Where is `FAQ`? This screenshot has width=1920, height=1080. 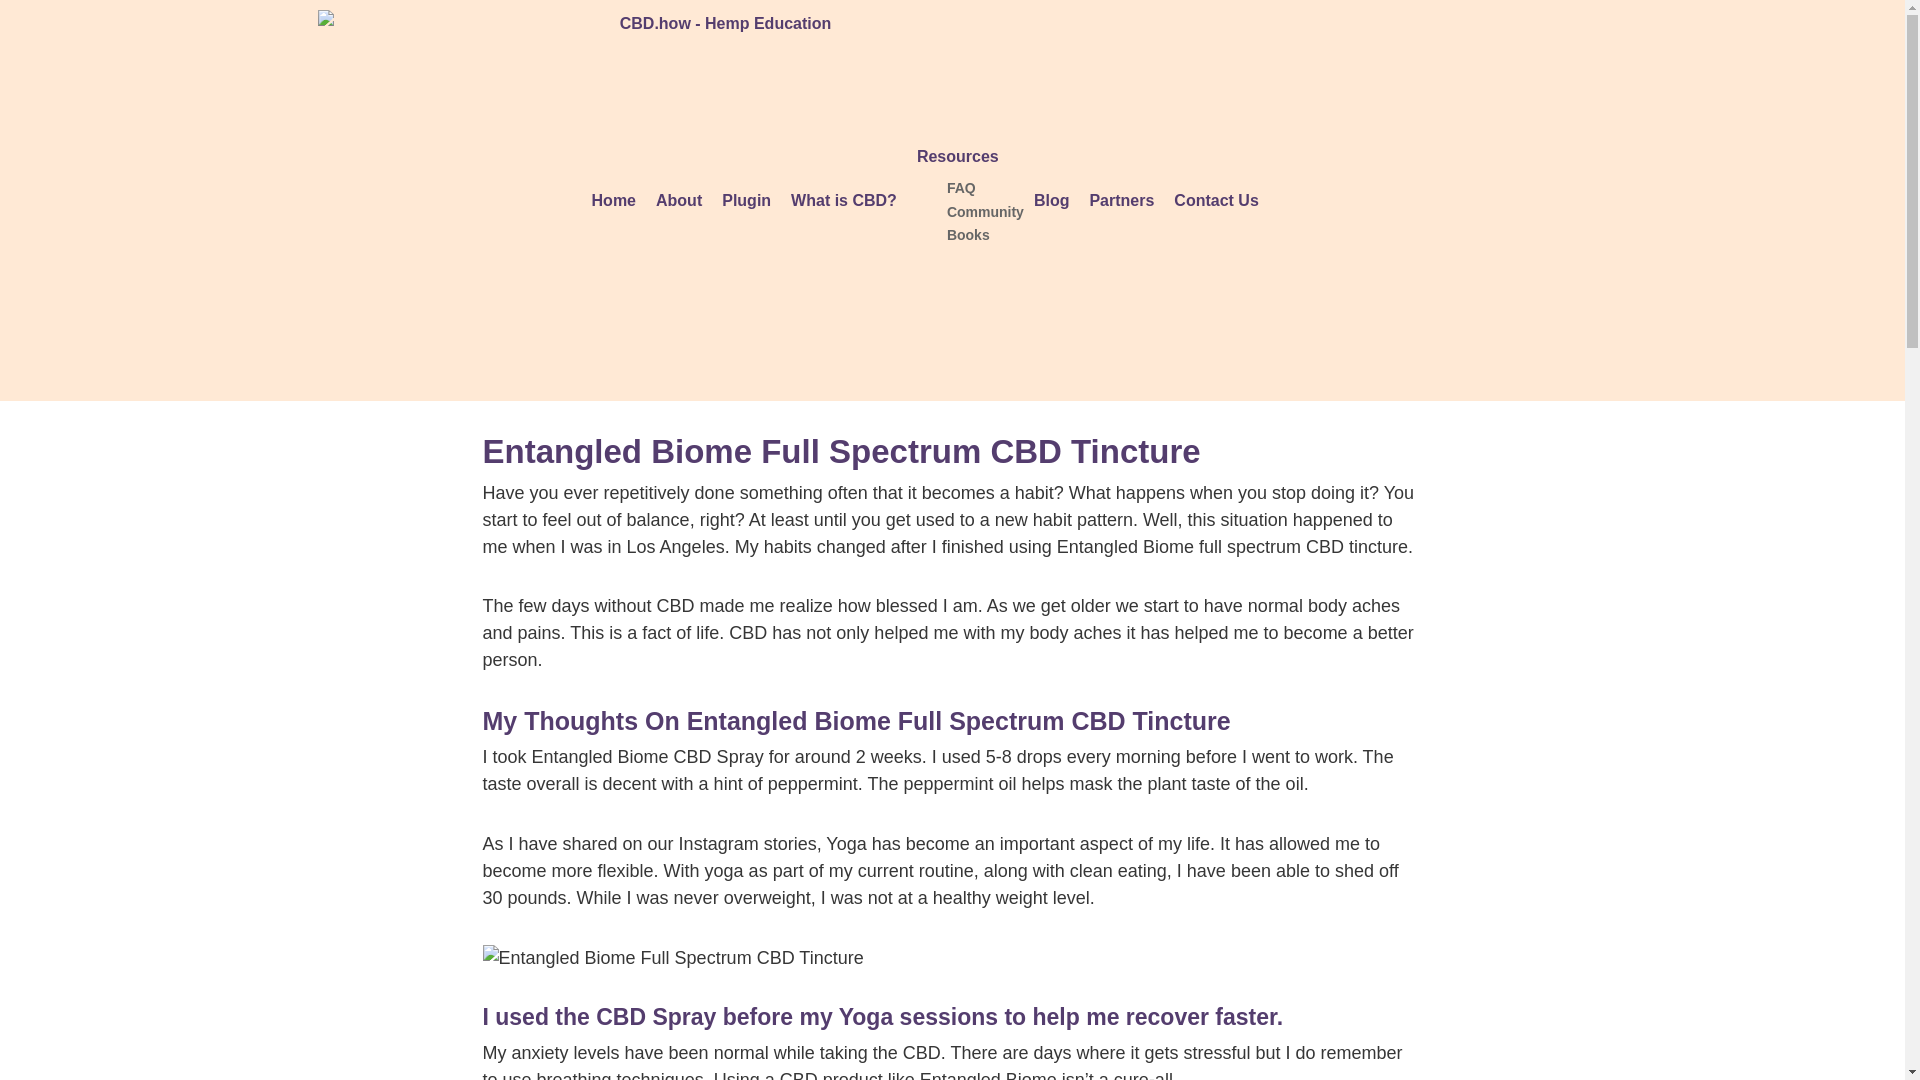
FAQ is located at coordinates (960, 188).